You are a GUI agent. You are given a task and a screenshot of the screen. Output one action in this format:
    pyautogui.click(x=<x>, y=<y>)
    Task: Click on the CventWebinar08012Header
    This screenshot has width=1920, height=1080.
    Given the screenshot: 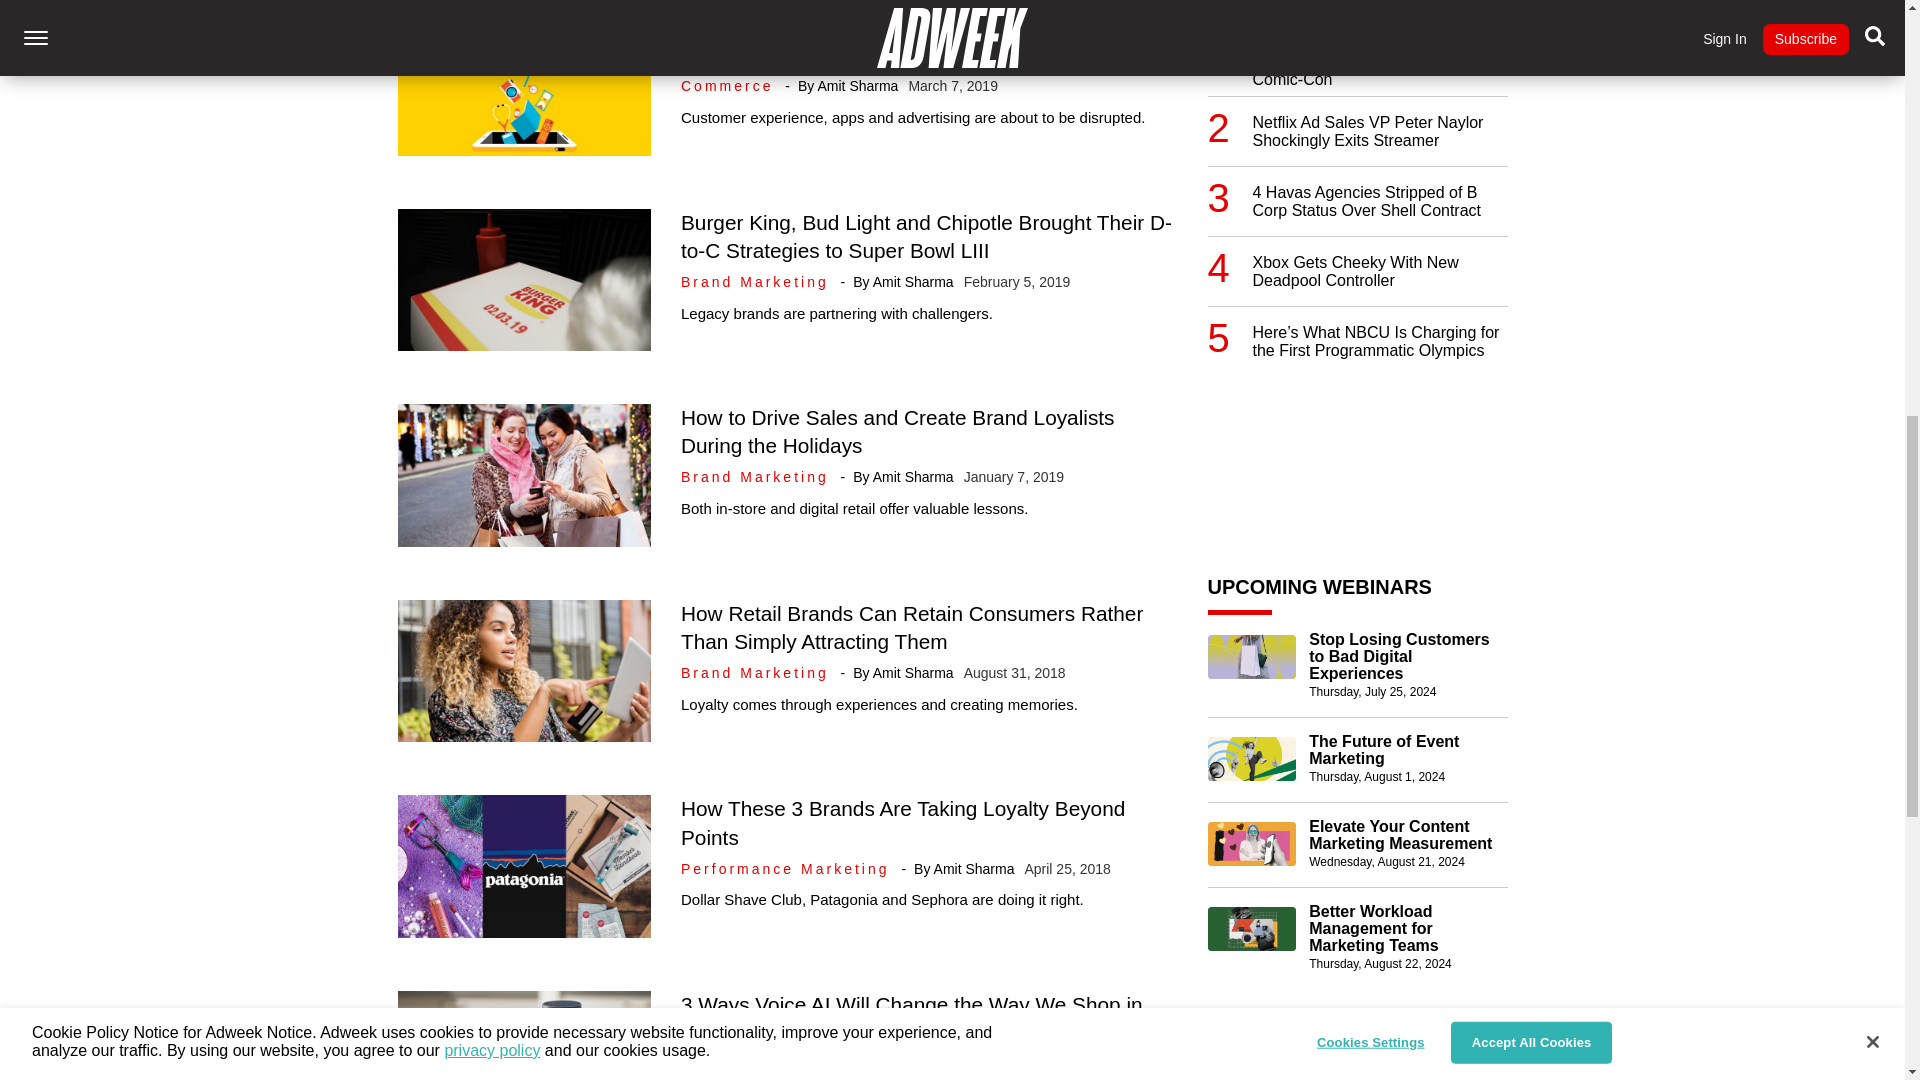 What is the action you would take?
    pyautogui.click(x=1252, y=758)
    